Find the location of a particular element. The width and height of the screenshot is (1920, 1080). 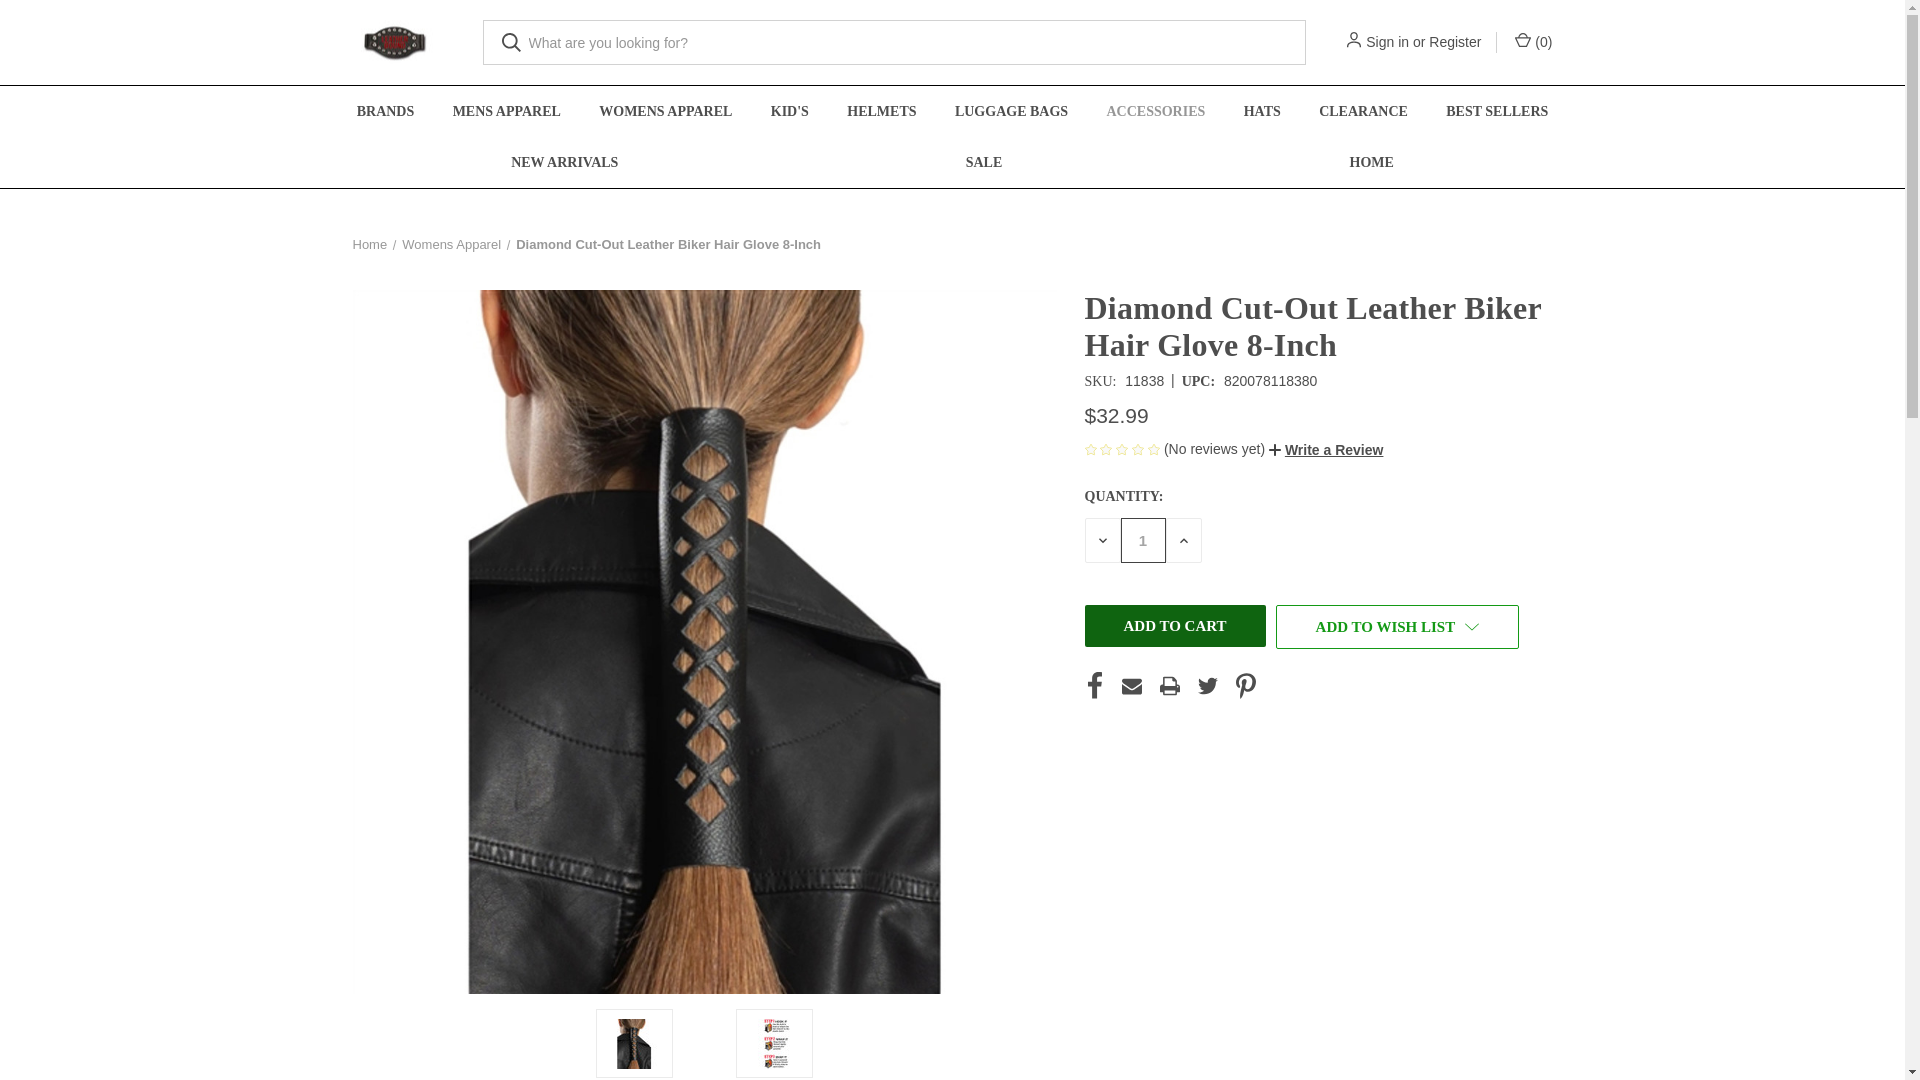

Email is located at coordinates (1132, 685).